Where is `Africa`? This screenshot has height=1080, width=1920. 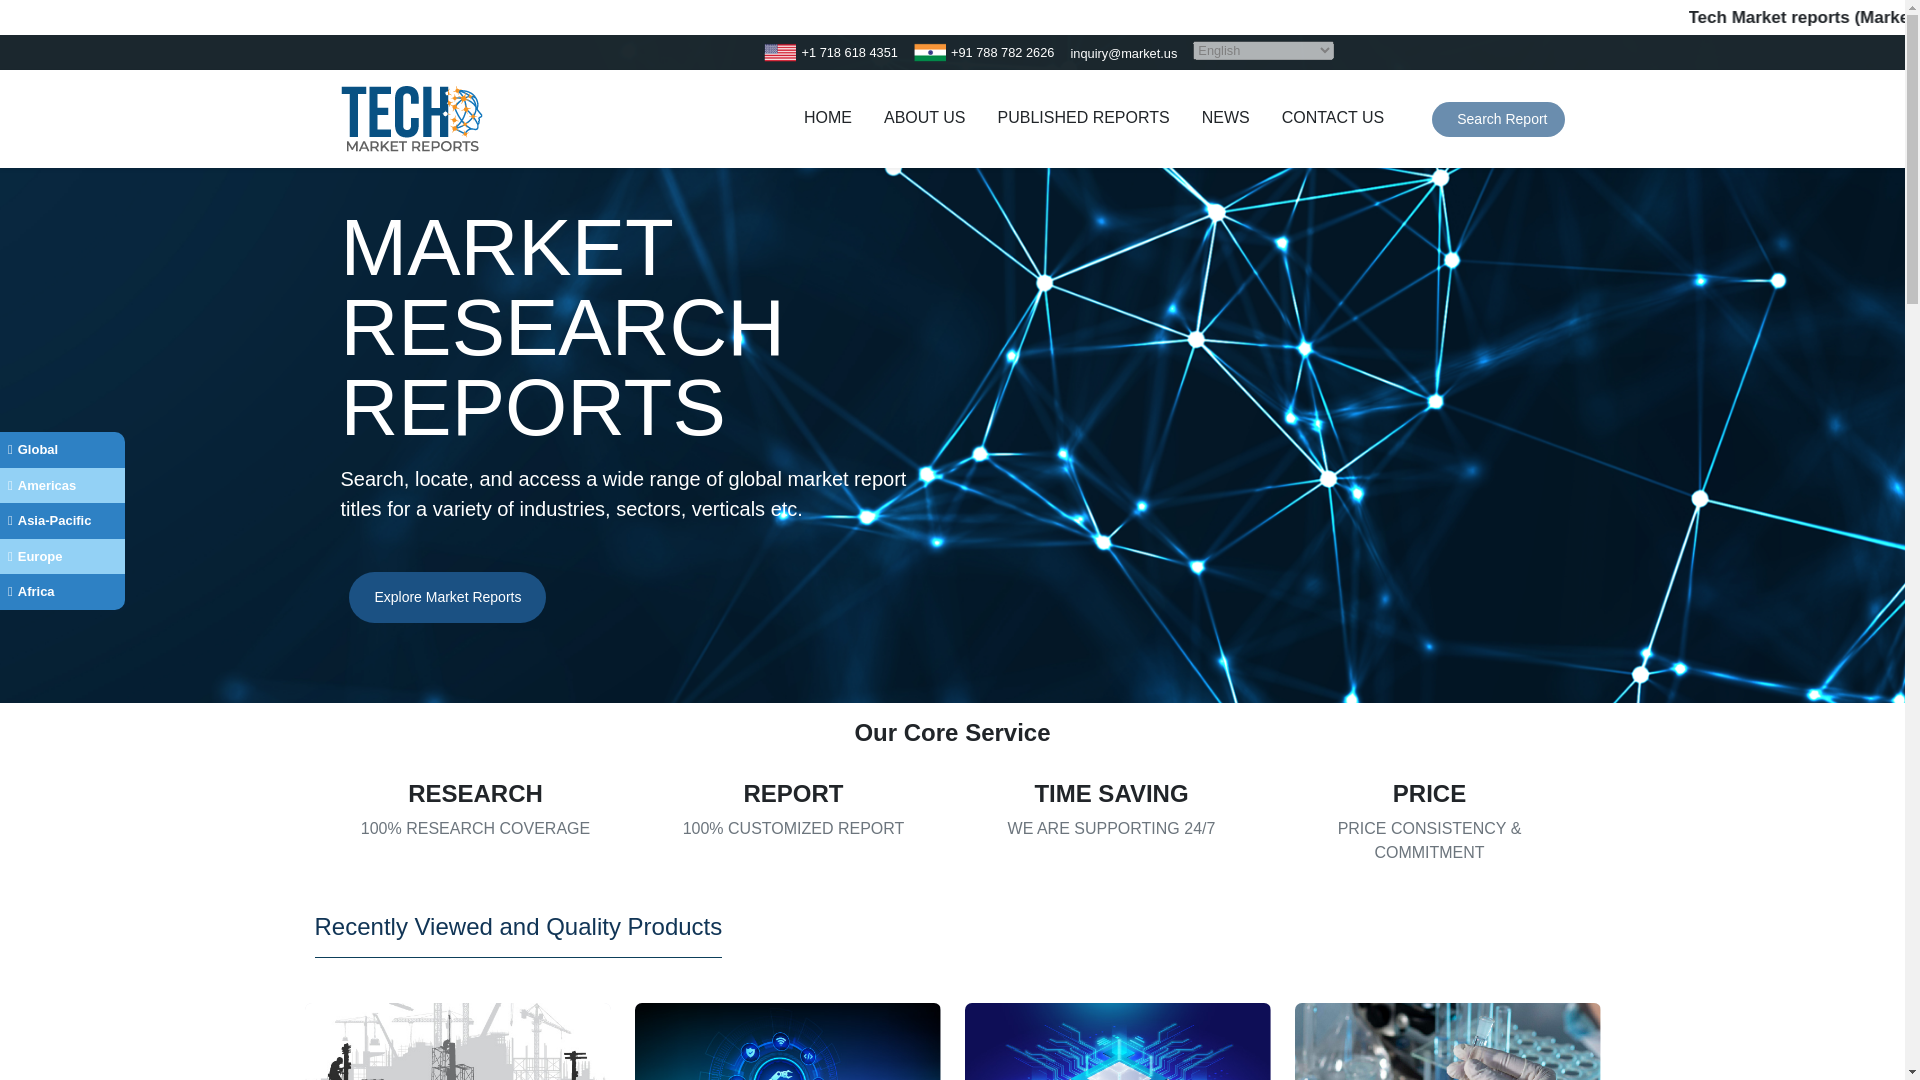
Africa is located at coordinates (62, 592).